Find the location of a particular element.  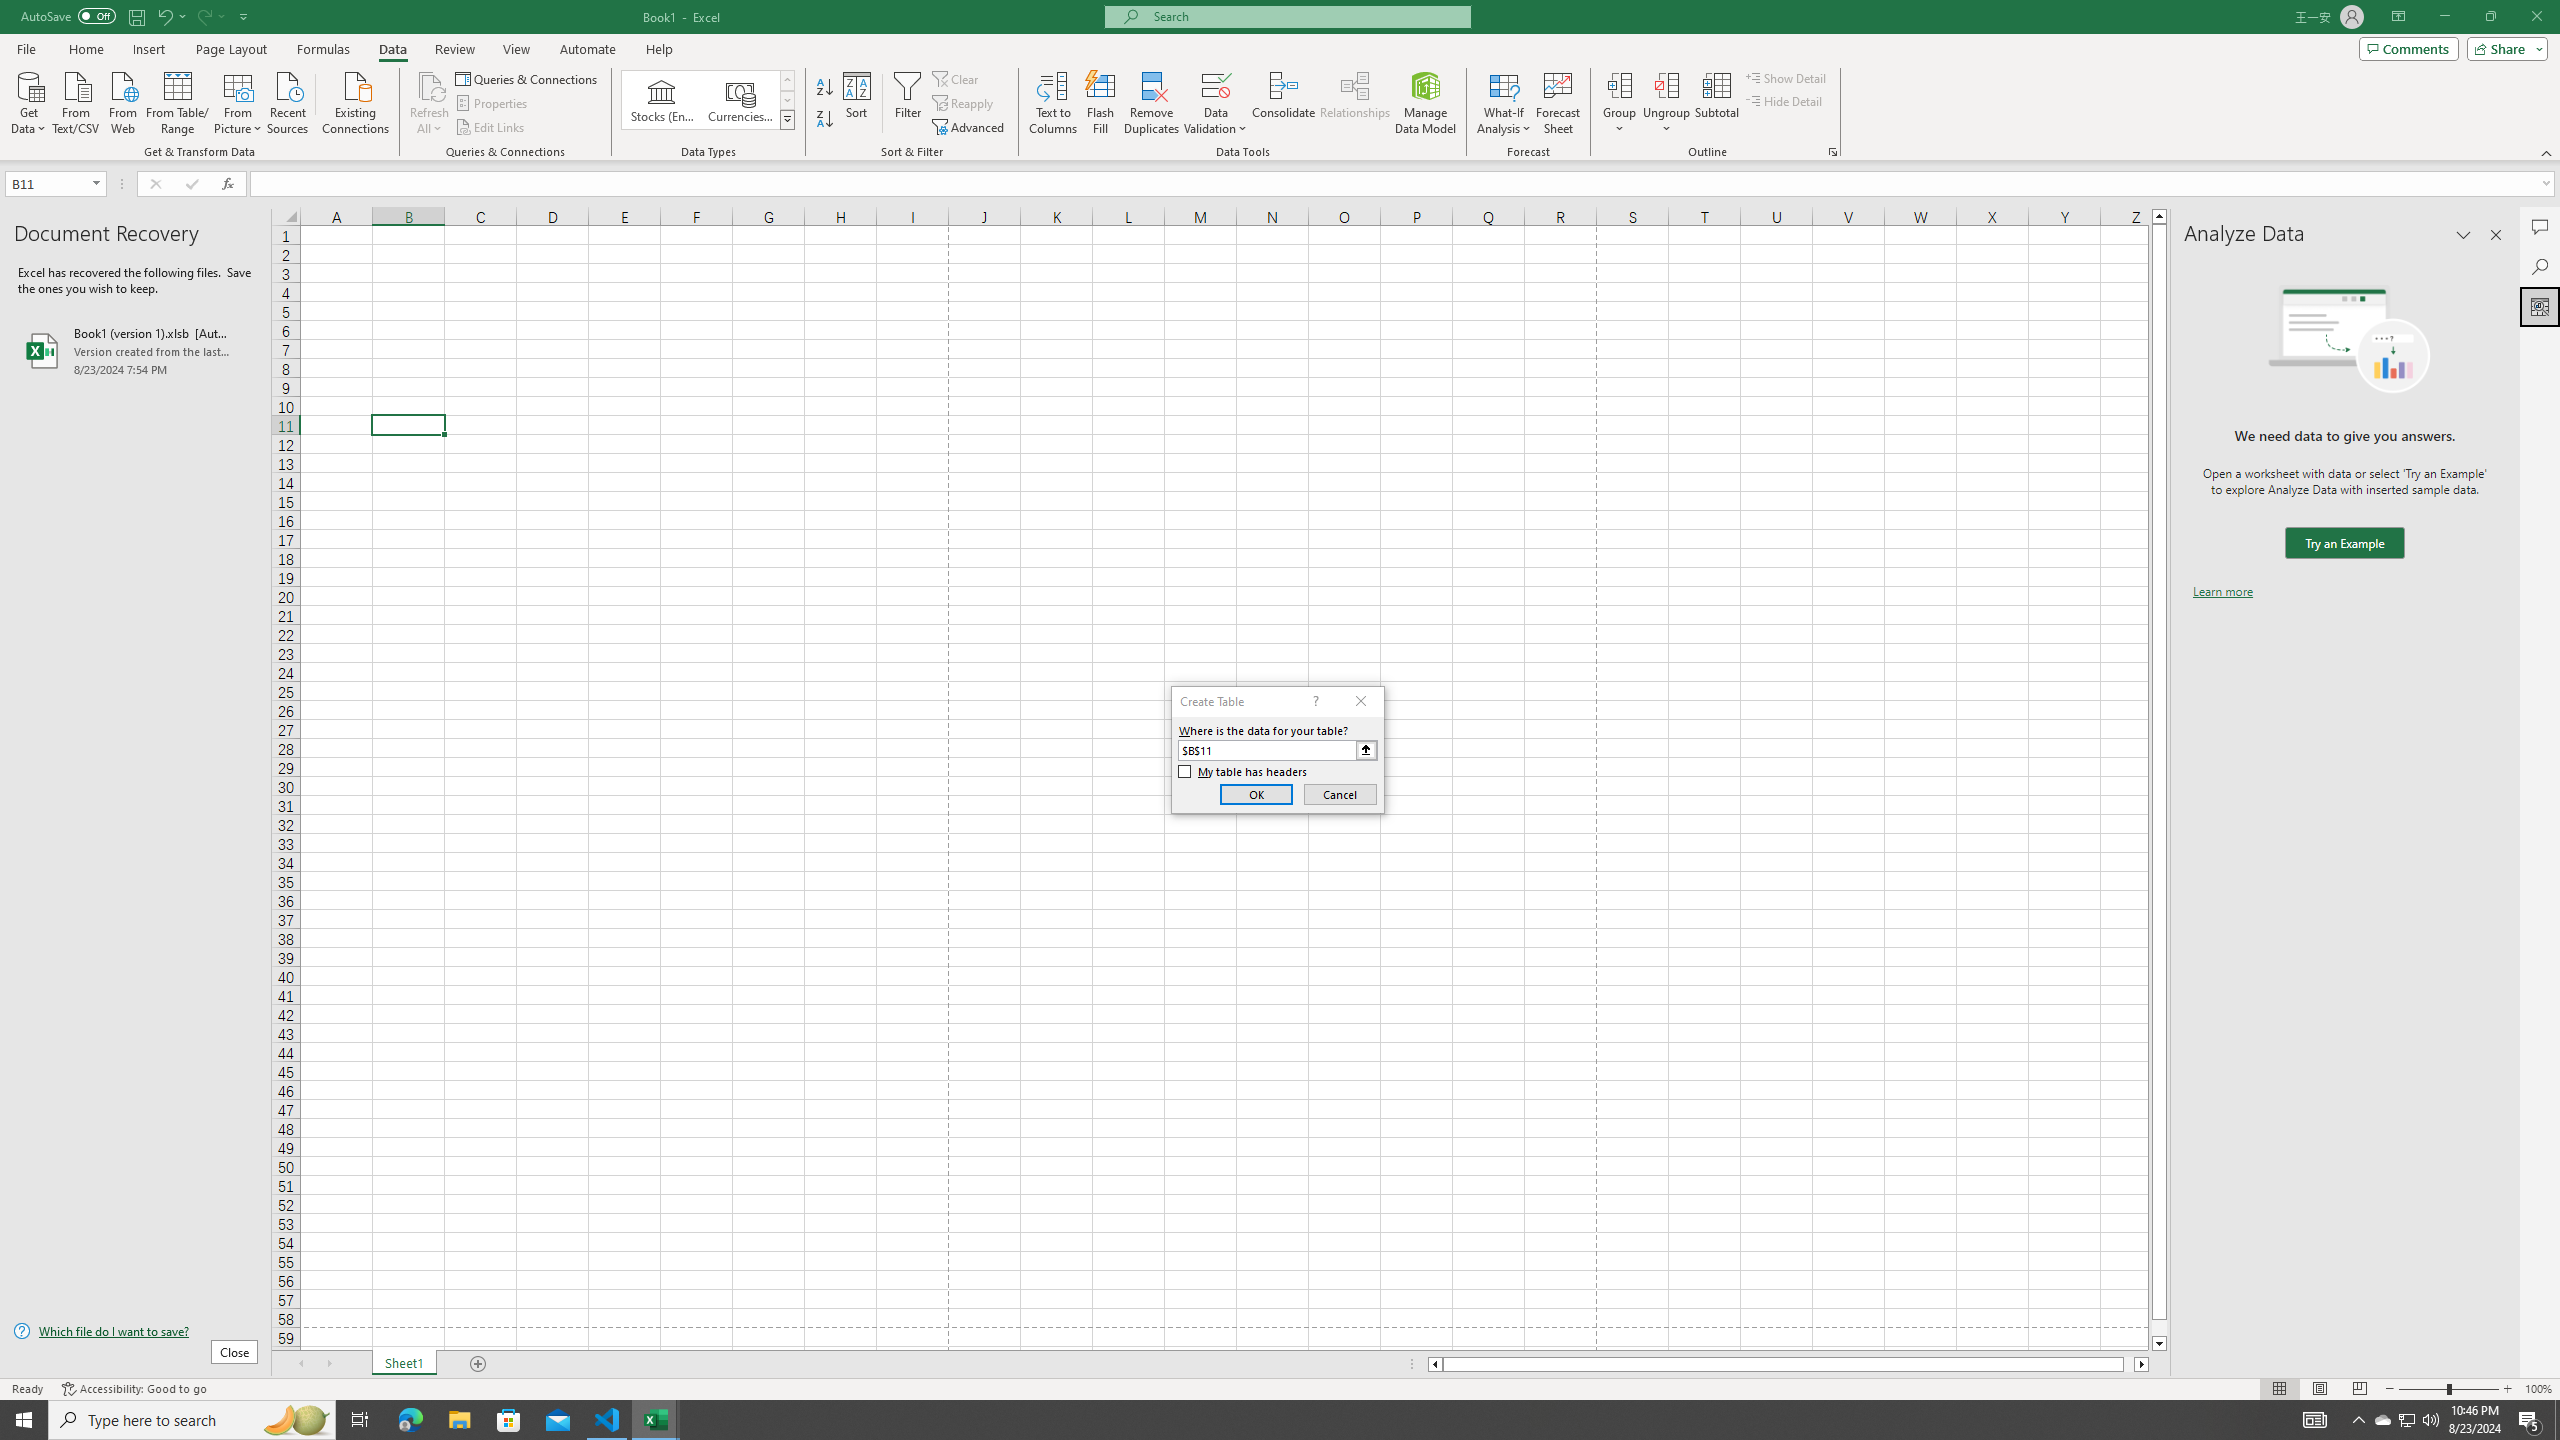

We need data to give you answers. Try an Example is located at coordinates (2344, 544).